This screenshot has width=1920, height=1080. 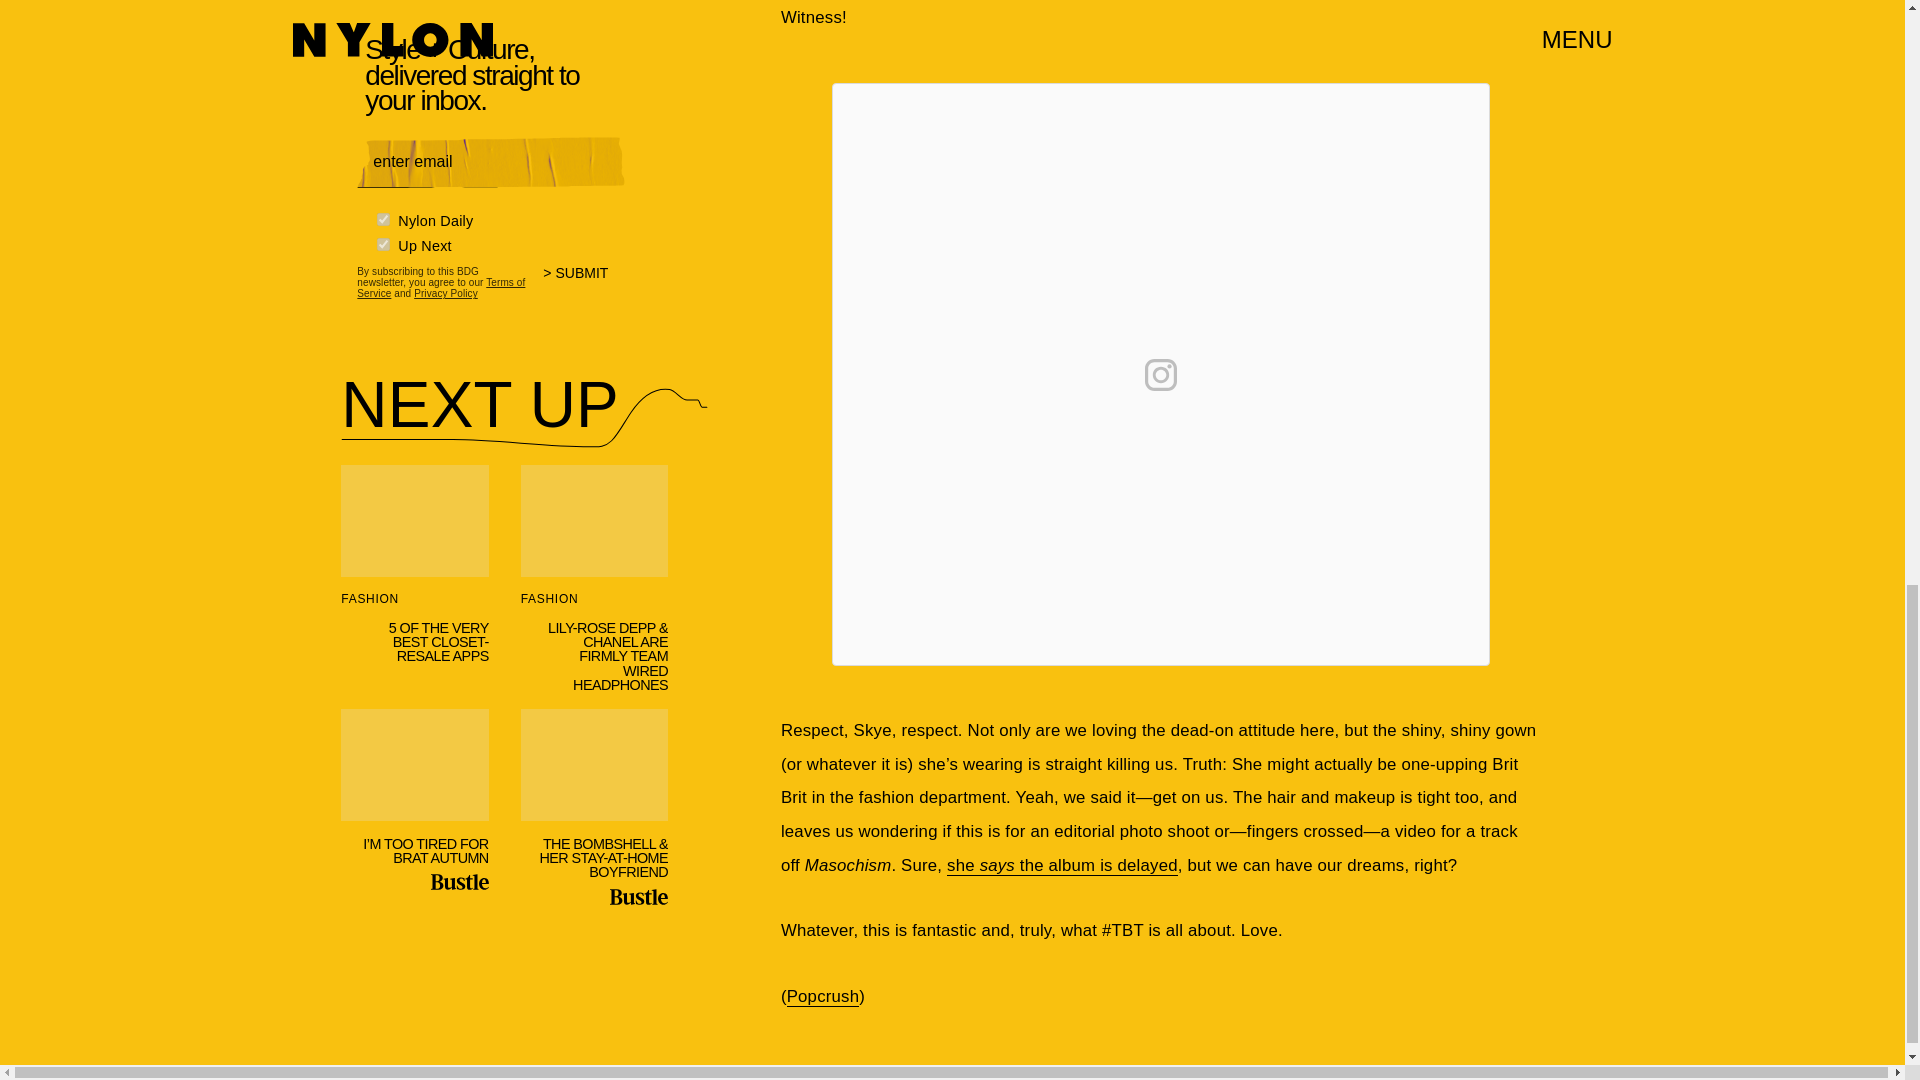 What do you see at coordinates (1062, 866) in the screenshot?
I see `she says the album is delayed` at bounding box center [1062, 866].